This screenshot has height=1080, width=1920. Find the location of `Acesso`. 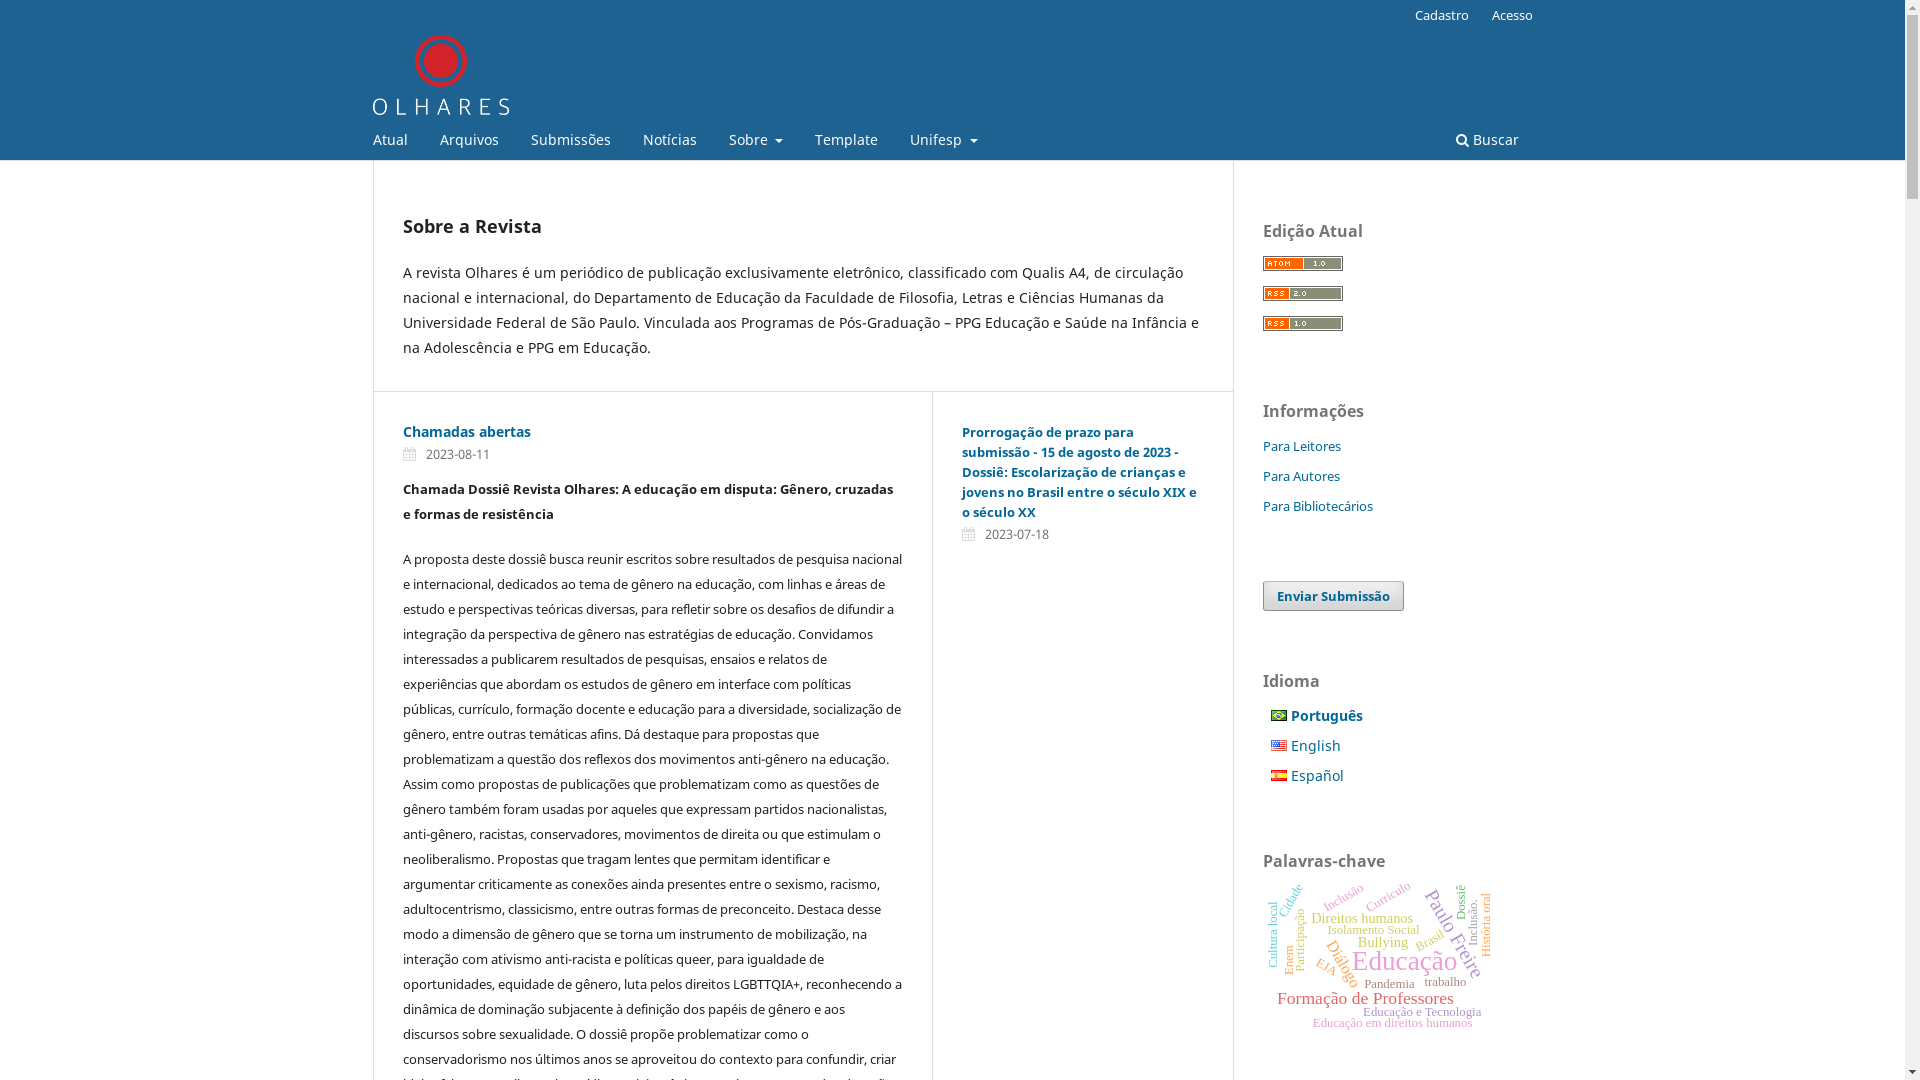

Acesso is located at coordinates (1512, 15).